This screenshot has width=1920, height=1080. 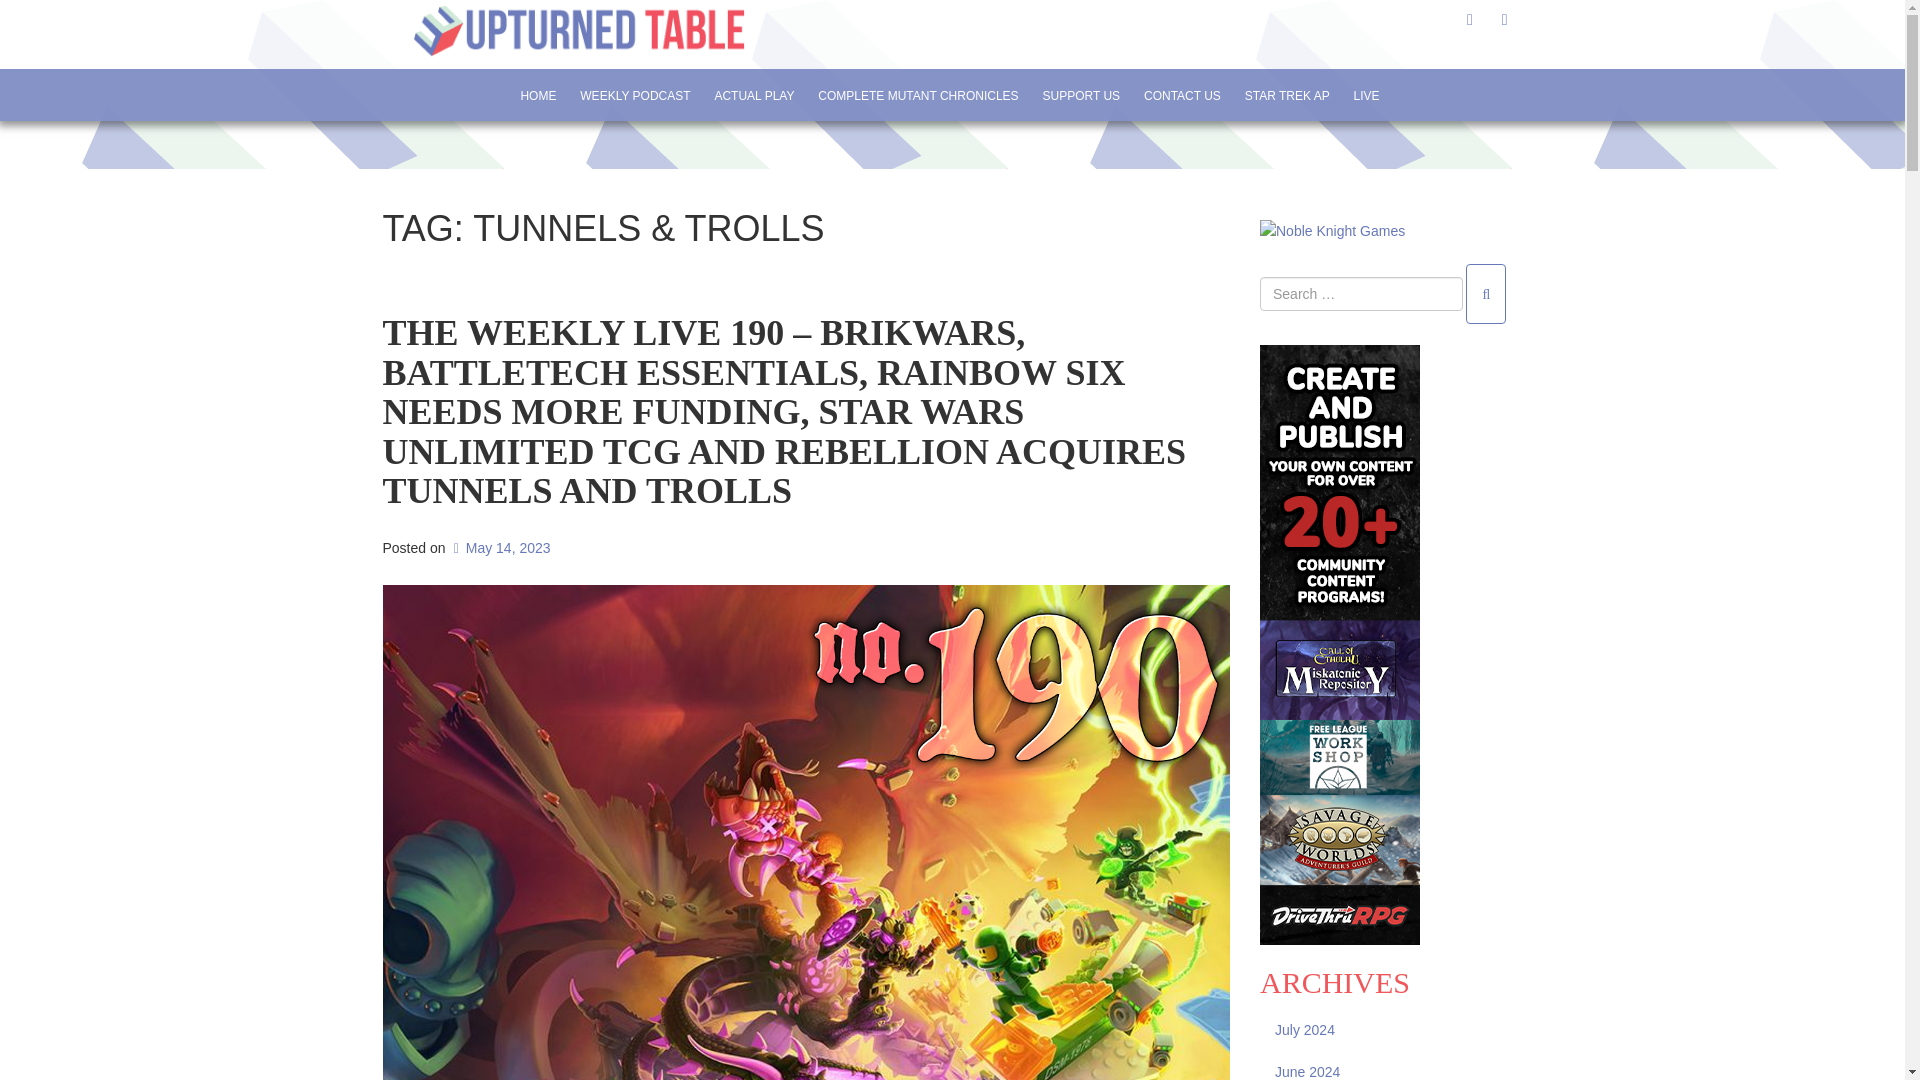 I want to click on TWITTER, so click(x=1470, y=19).